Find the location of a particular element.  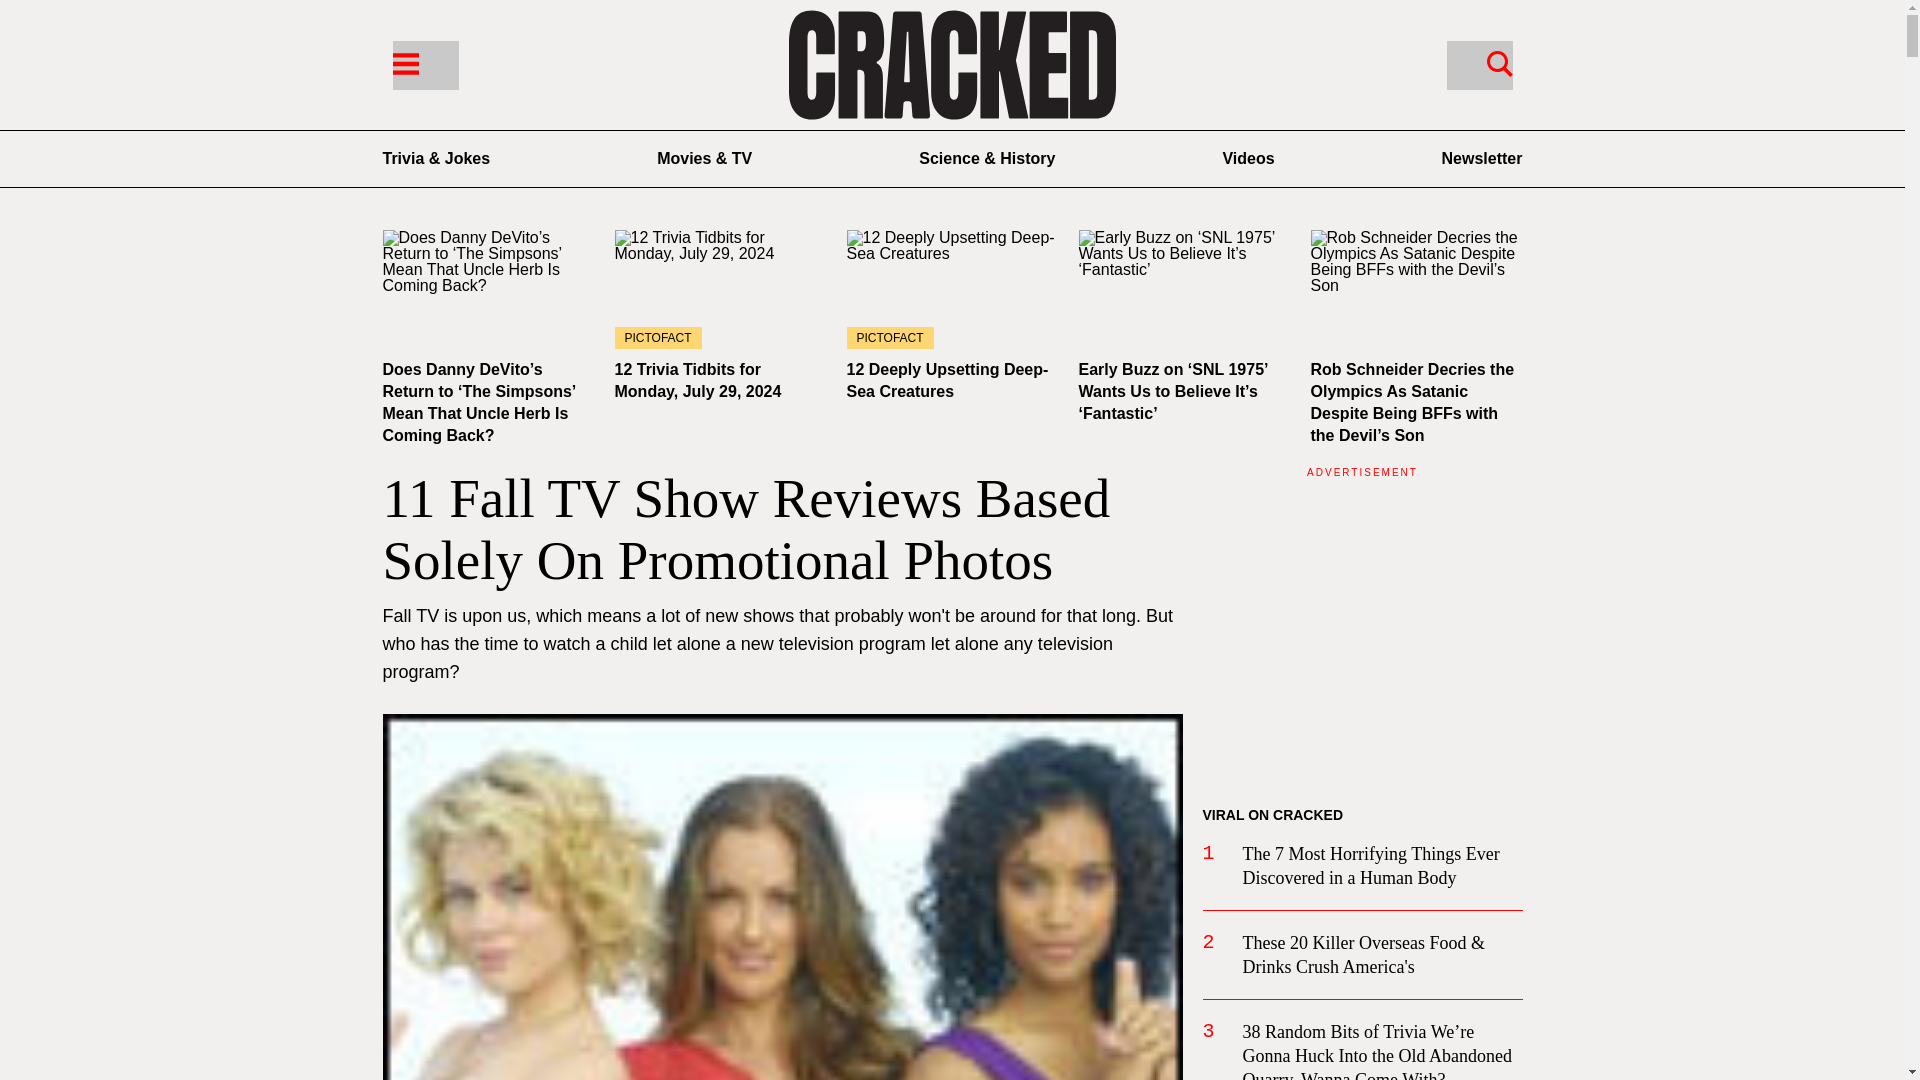

PICTOFACT is located at coordinates (720, 289).